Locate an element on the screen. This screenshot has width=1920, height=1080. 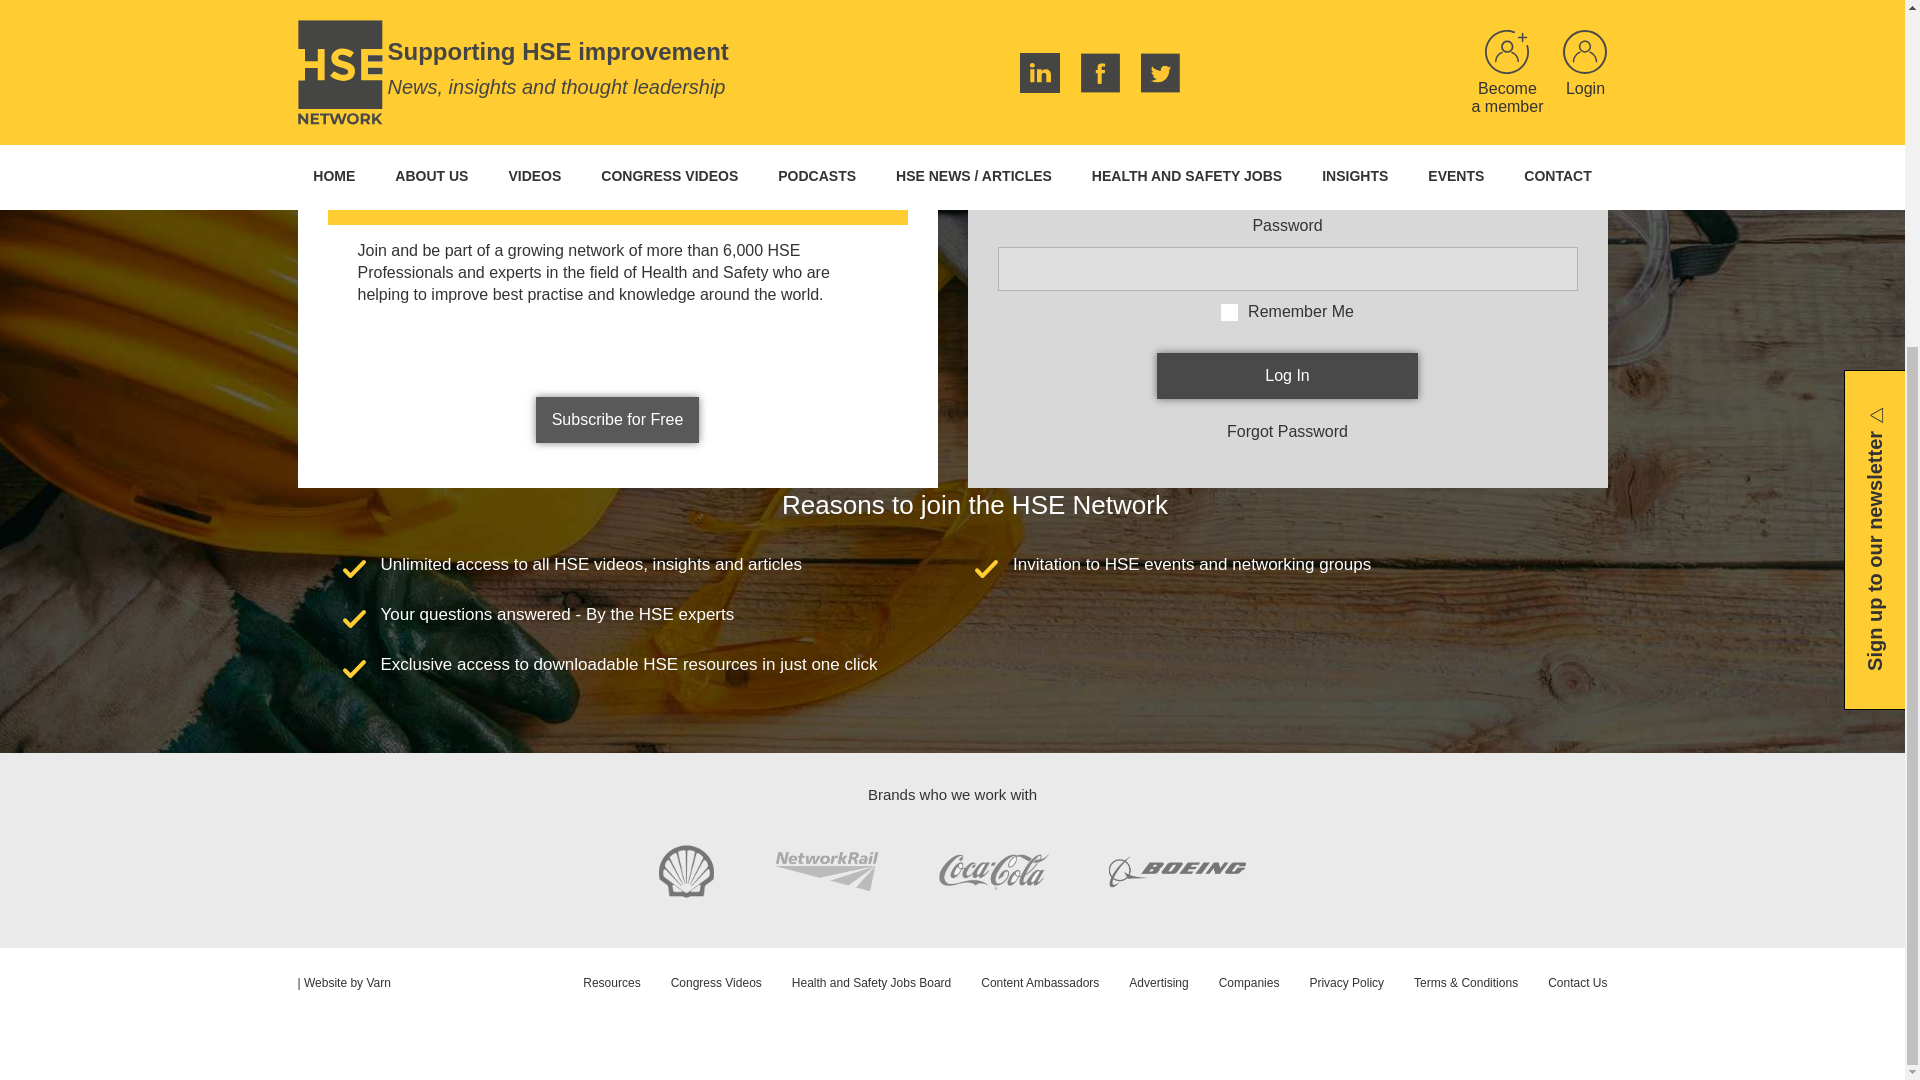
Varn is located at coordinates (378, 983).